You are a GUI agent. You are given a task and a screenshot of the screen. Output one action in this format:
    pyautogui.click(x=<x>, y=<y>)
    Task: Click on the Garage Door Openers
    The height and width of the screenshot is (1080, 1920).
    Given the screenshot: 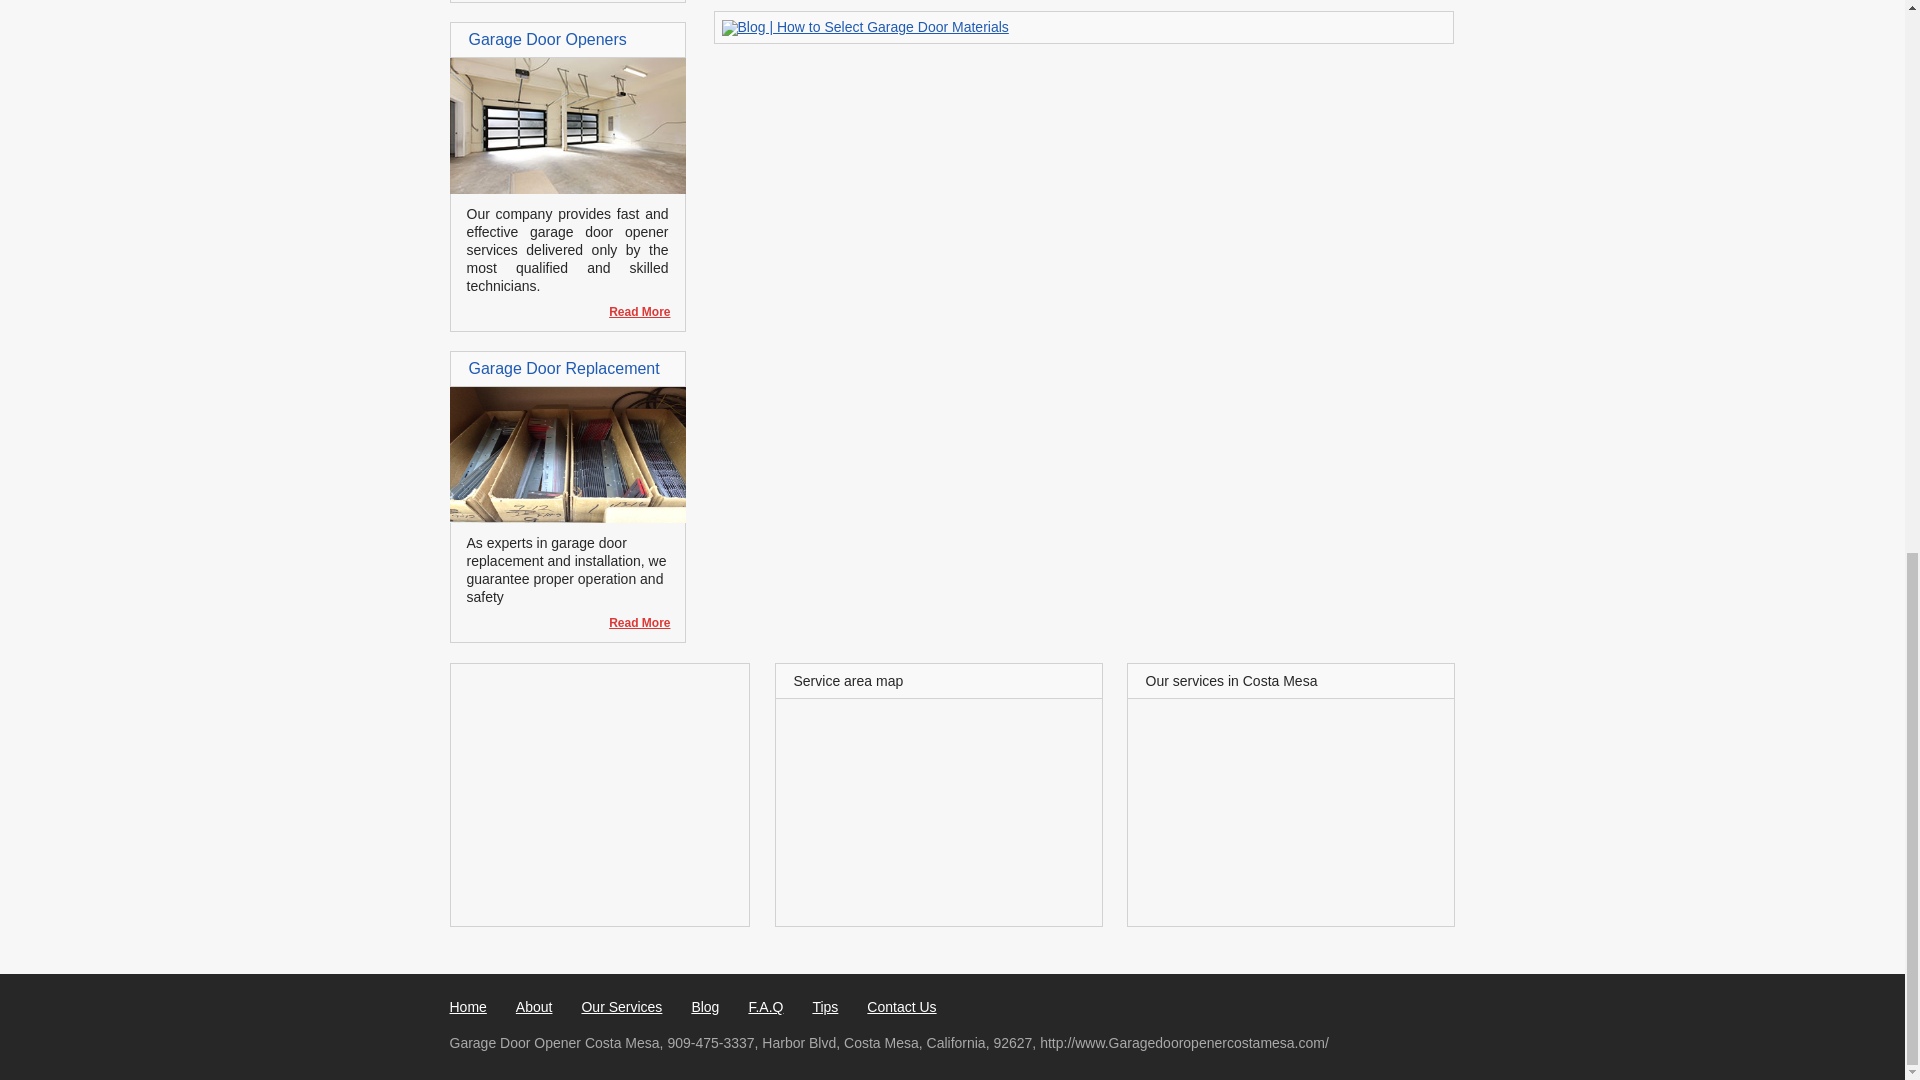 What is the action you would take?
    pyautogui.click(x=546, y=39)
    